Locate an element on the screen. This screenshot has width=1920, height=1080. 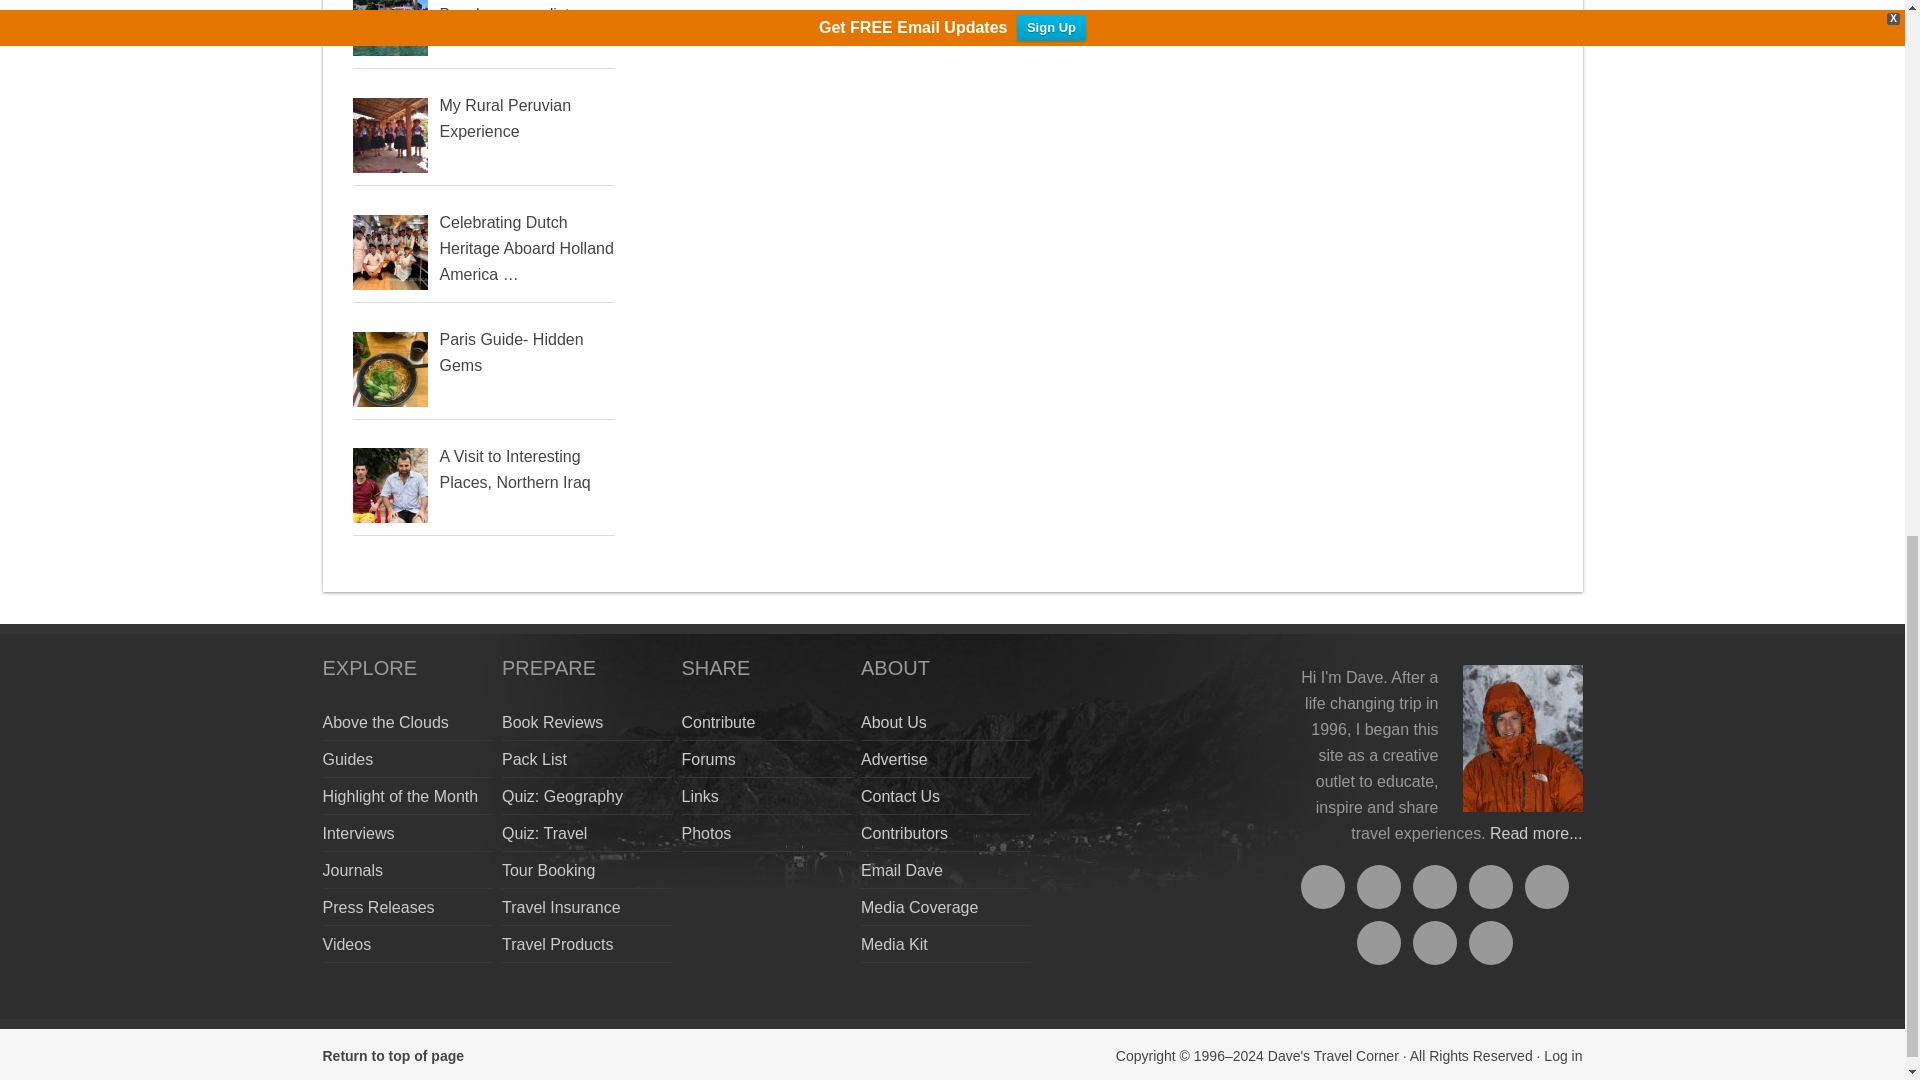
A Visit to Interesting Places, Northern Iraq is located at coordinates (515, 470).